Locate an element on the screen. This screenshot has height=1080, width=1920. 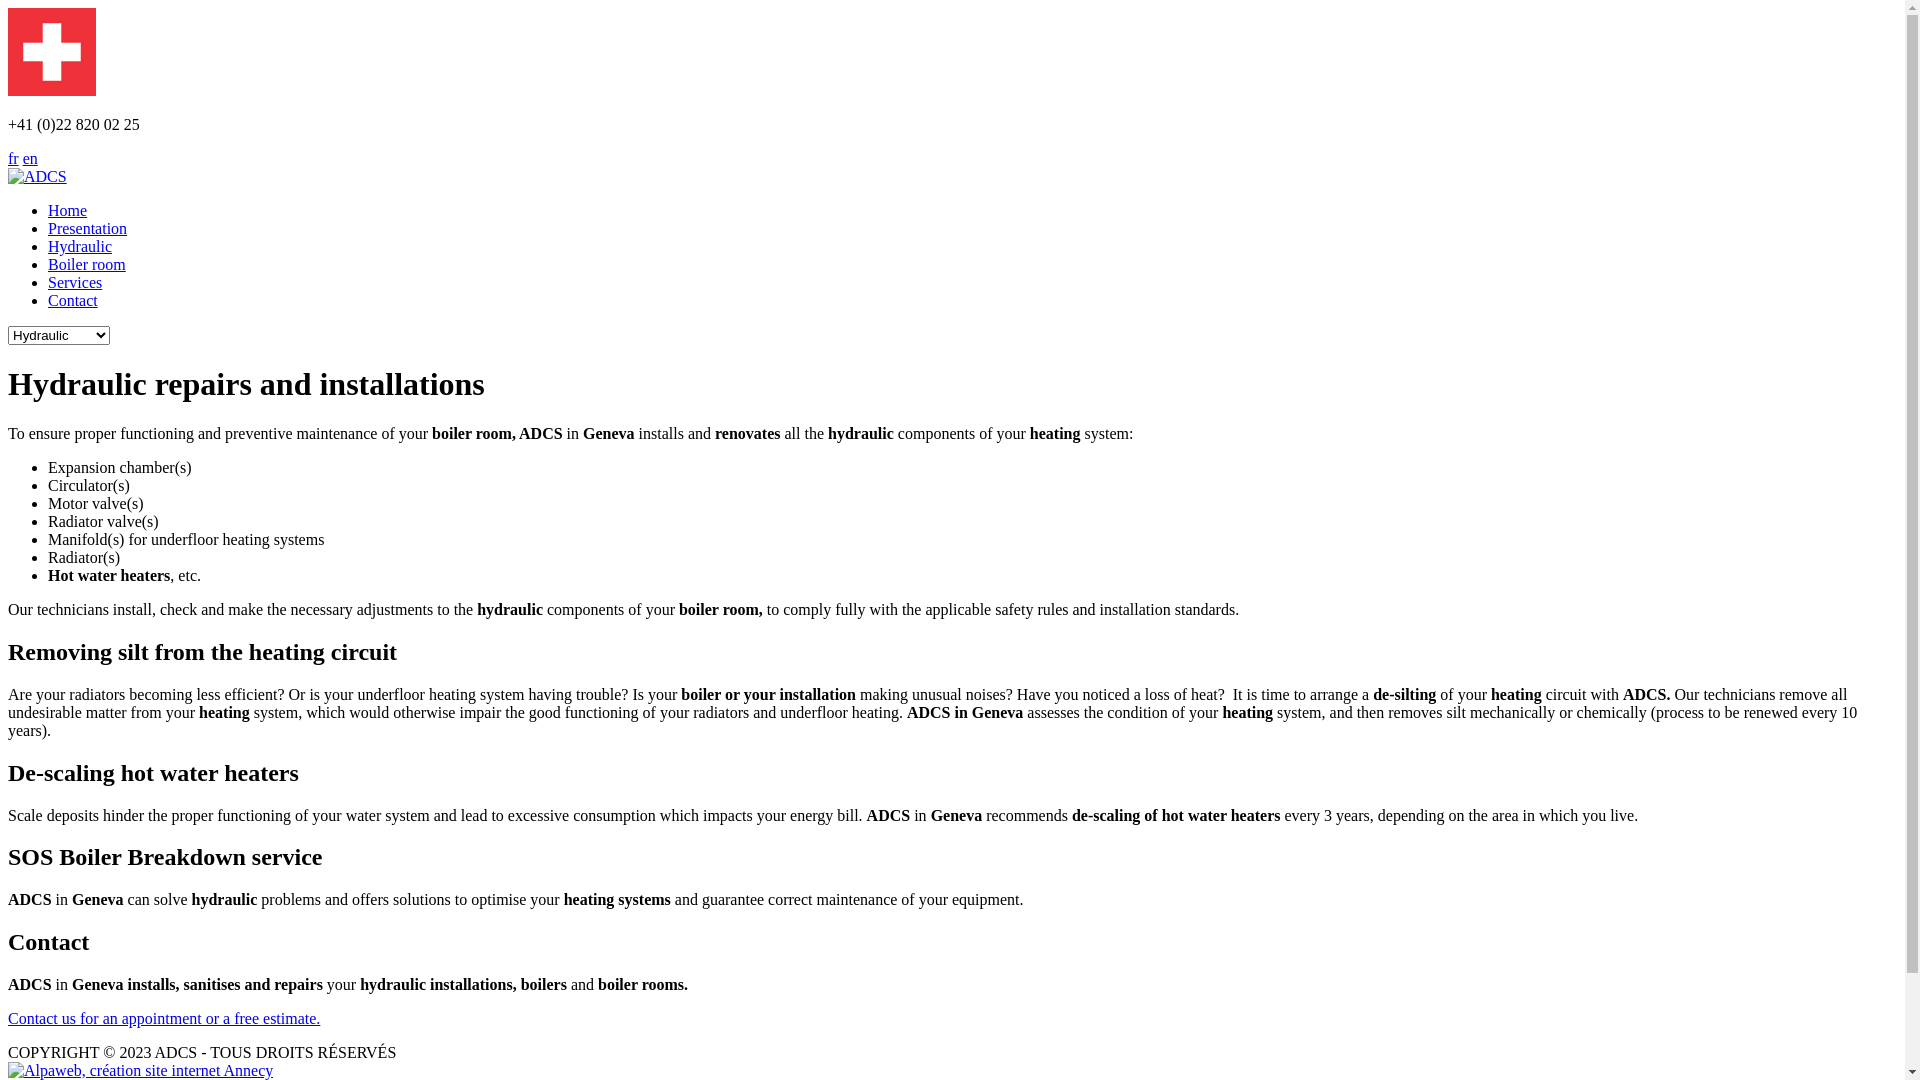
Services is located at coordinates (75, 282).